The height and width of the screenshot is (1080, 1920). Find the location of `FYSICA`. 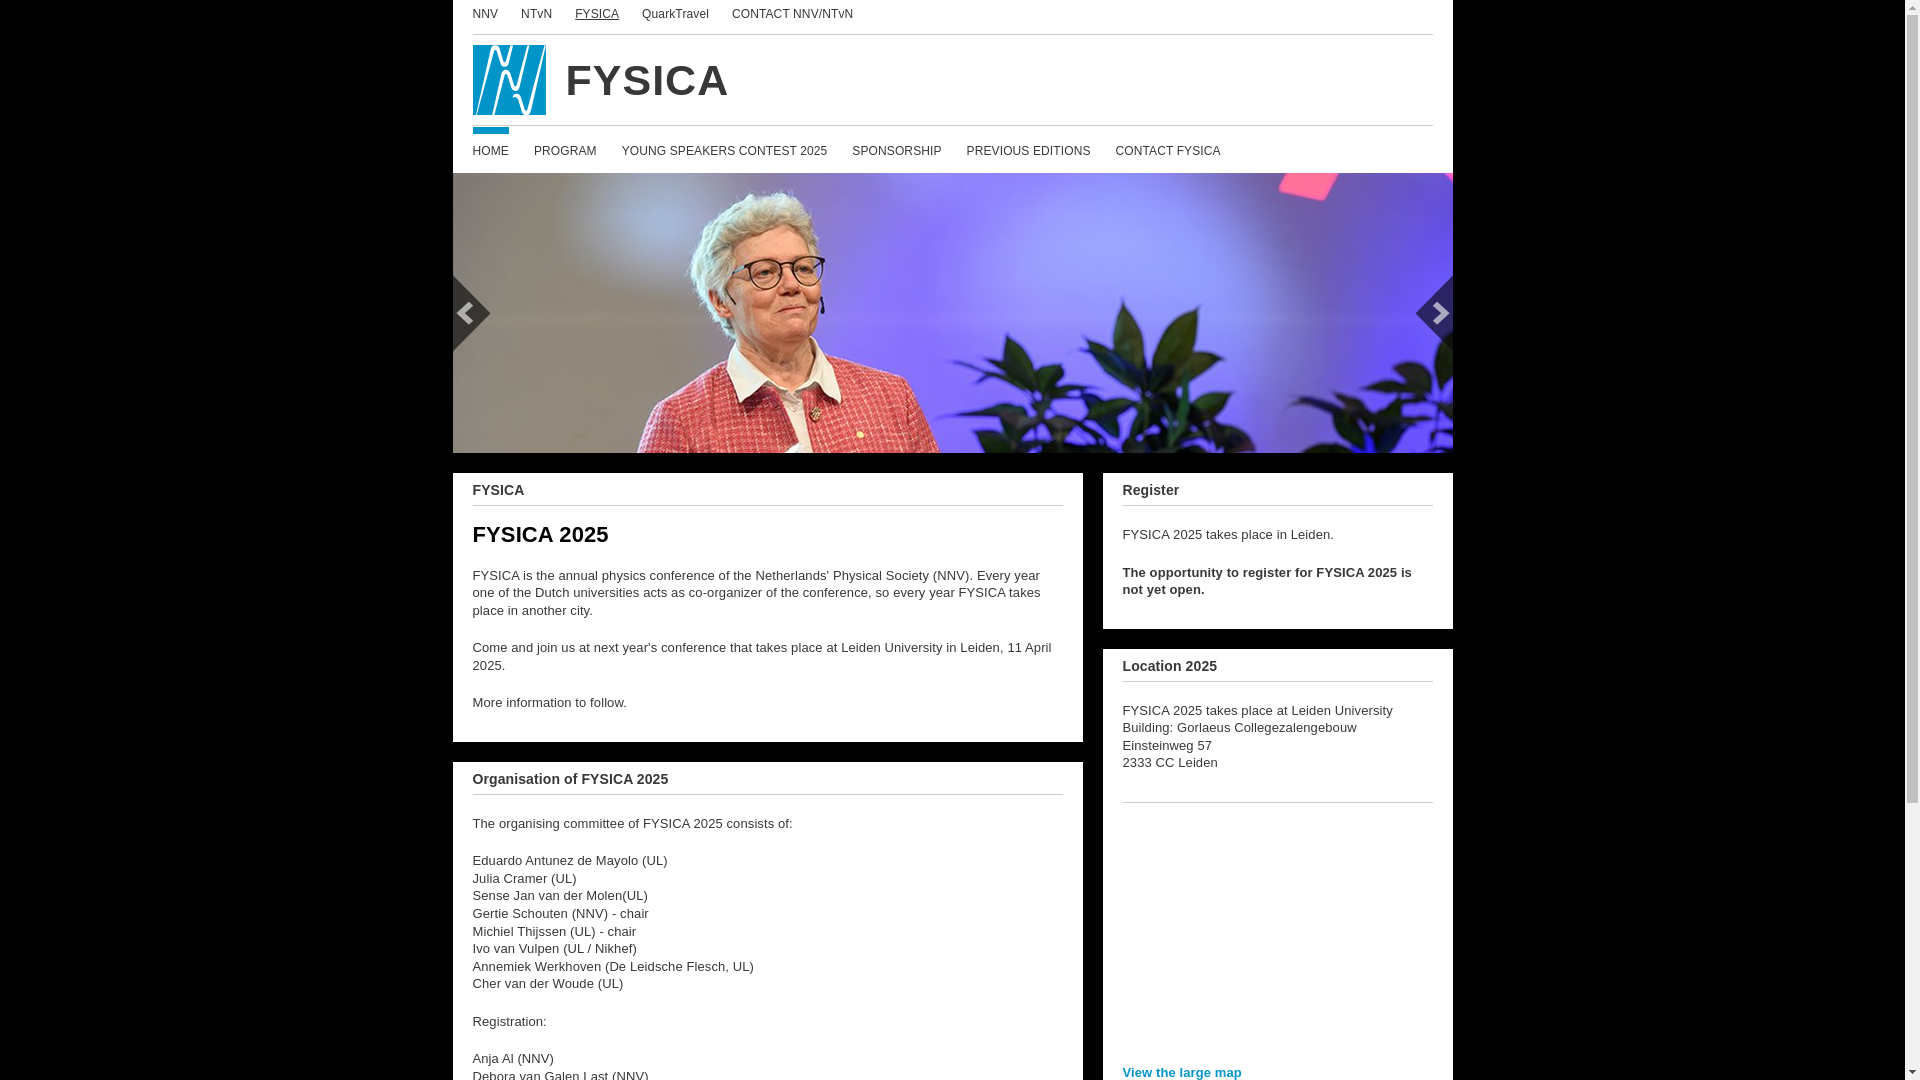

FYSICA is located at coordinates (596, 14).